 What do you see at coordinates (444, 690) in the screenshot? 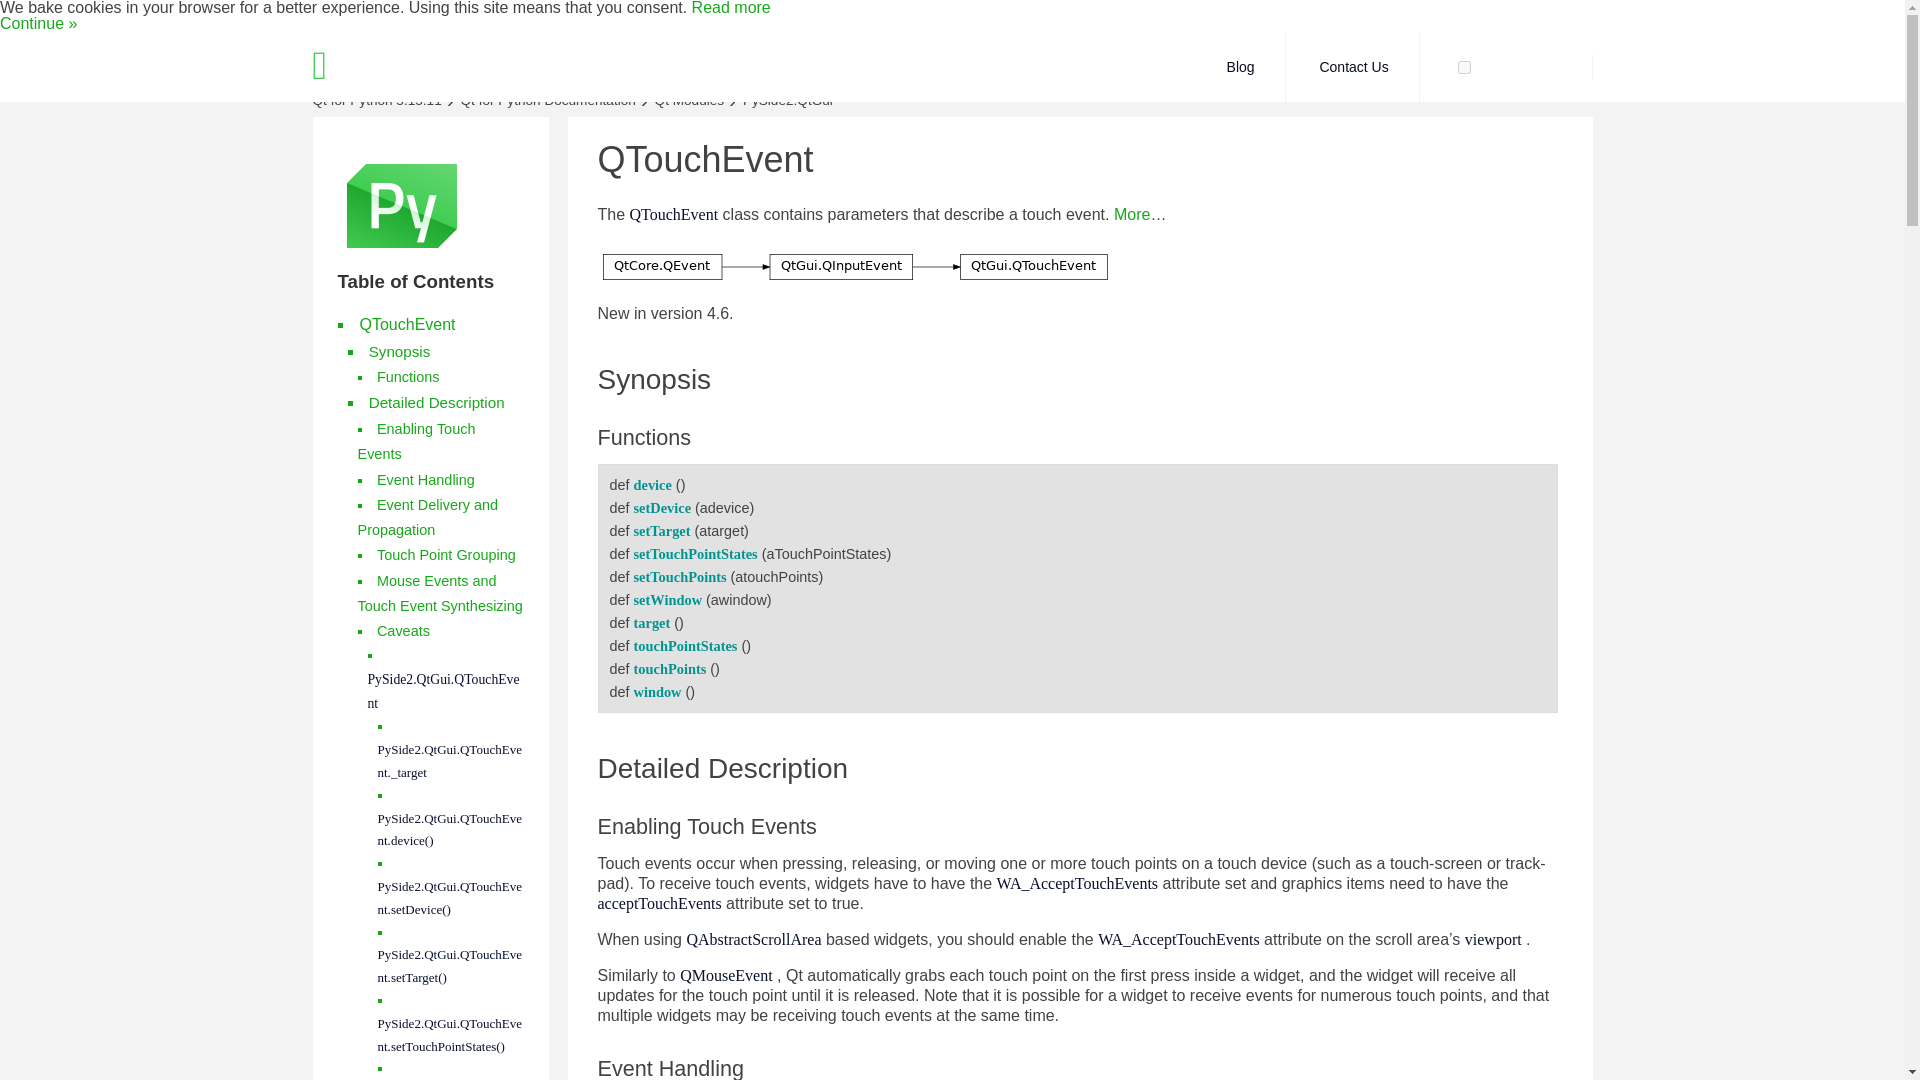
I see `PySide2.QtGui.QTouchEvent` at bounding box center [444, 690].